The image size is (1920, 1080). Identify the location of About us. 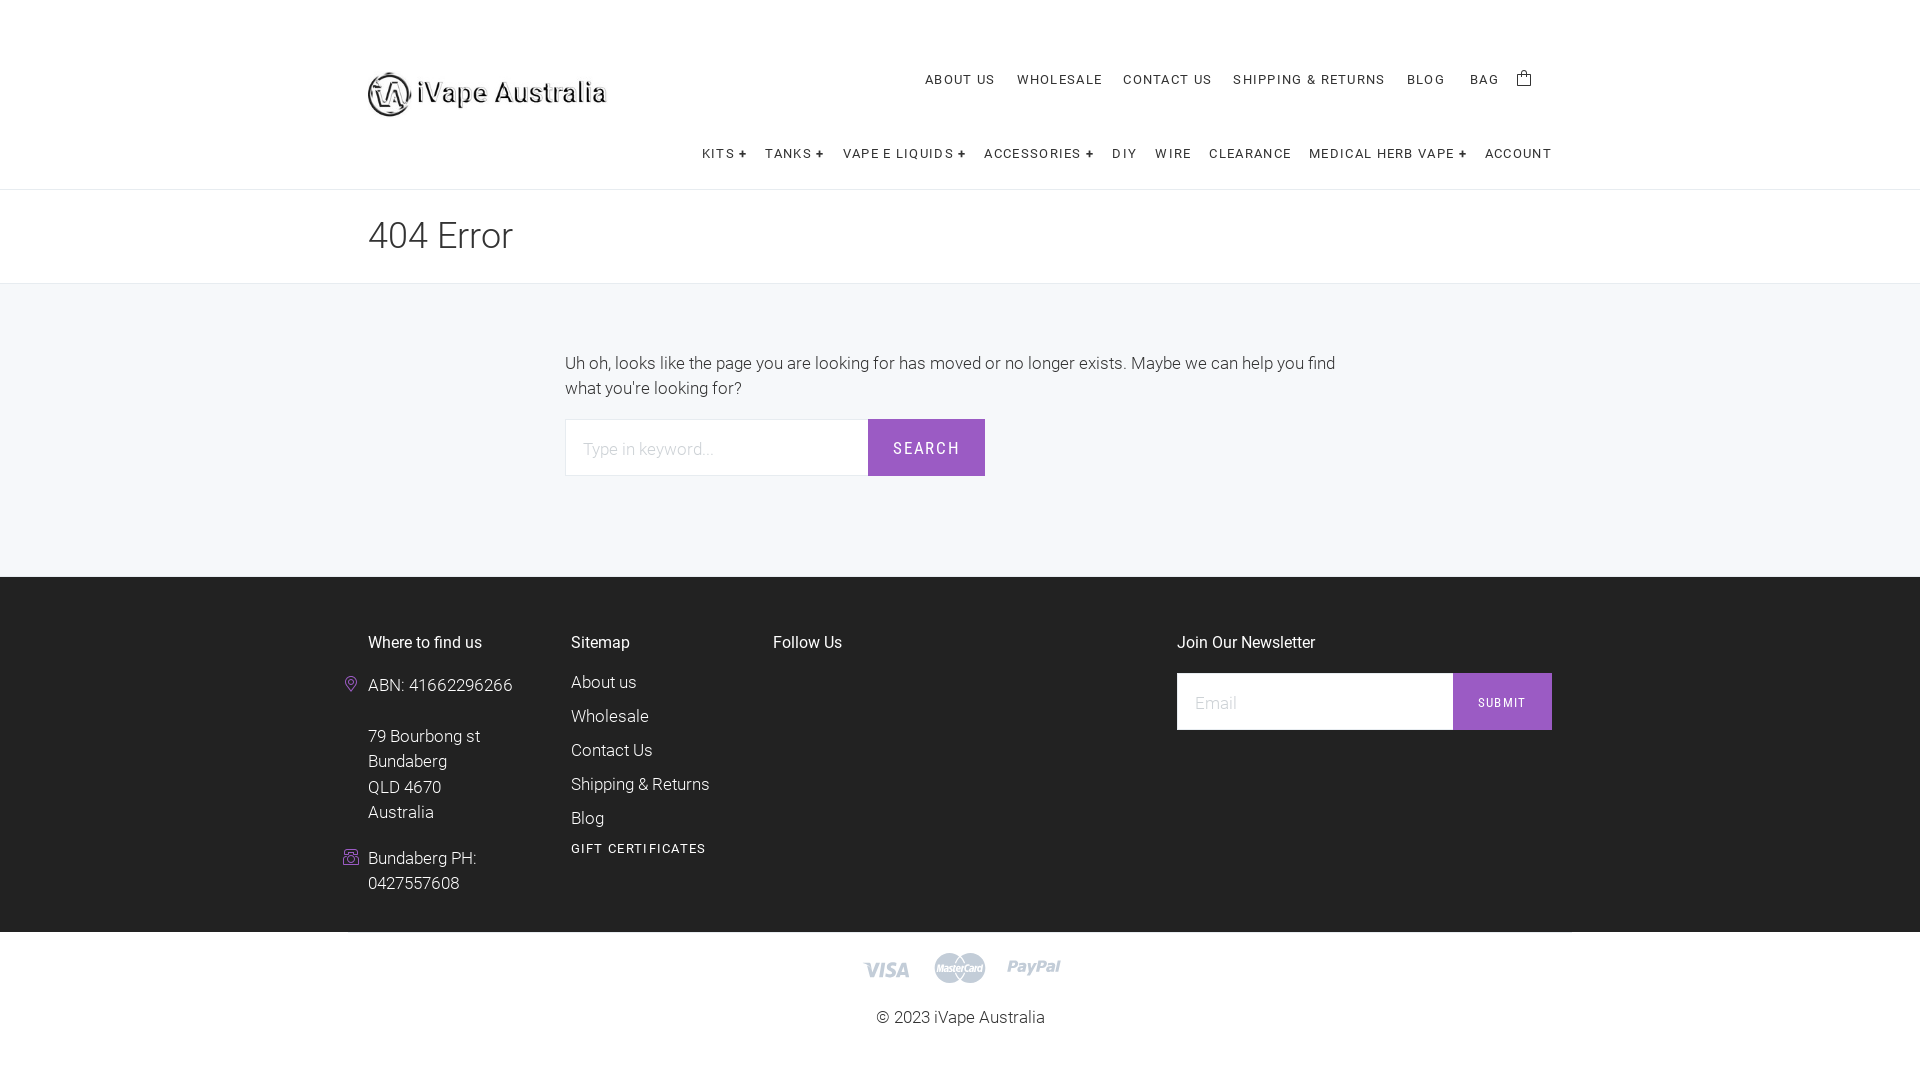
(604, 682).